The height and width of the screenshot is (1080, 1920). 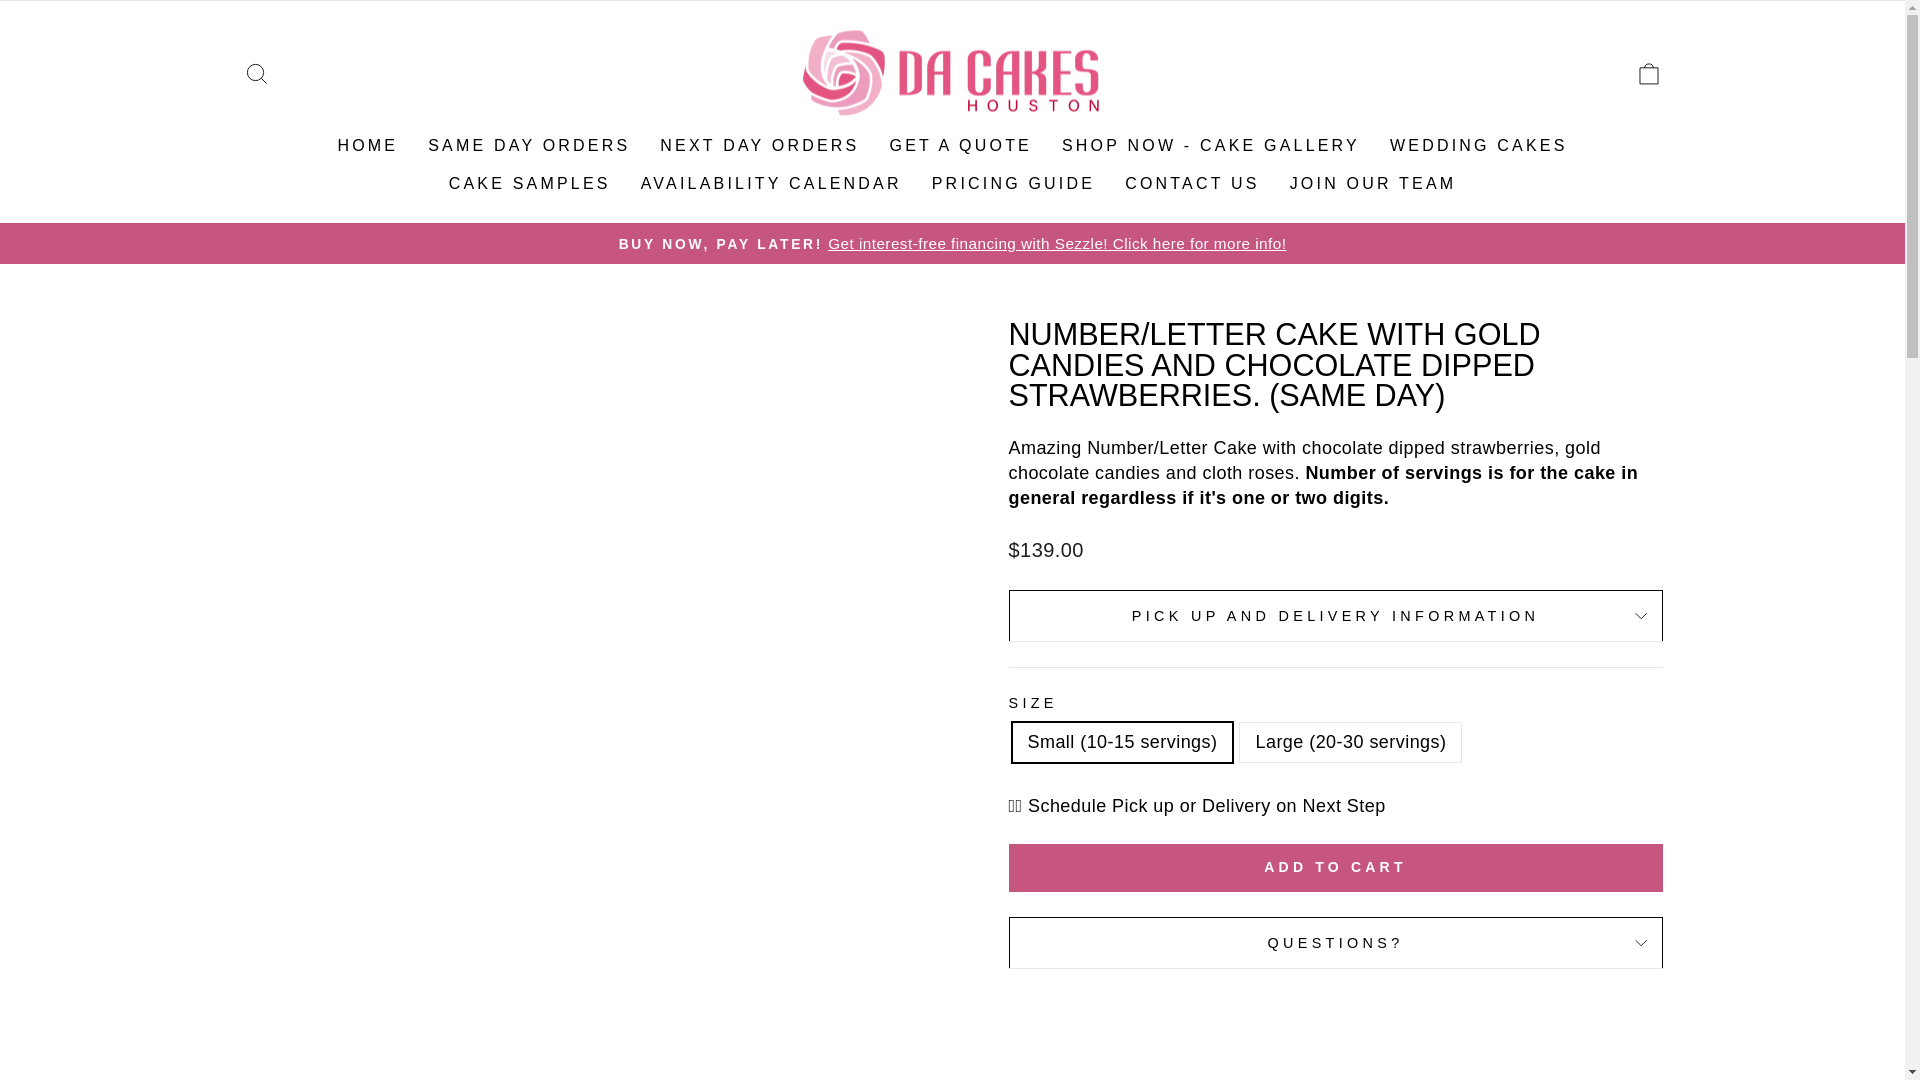 What do you see at coordinates (256, 74) in the screenshot?
I see `SEARCH` at bounding box center [256, 74].